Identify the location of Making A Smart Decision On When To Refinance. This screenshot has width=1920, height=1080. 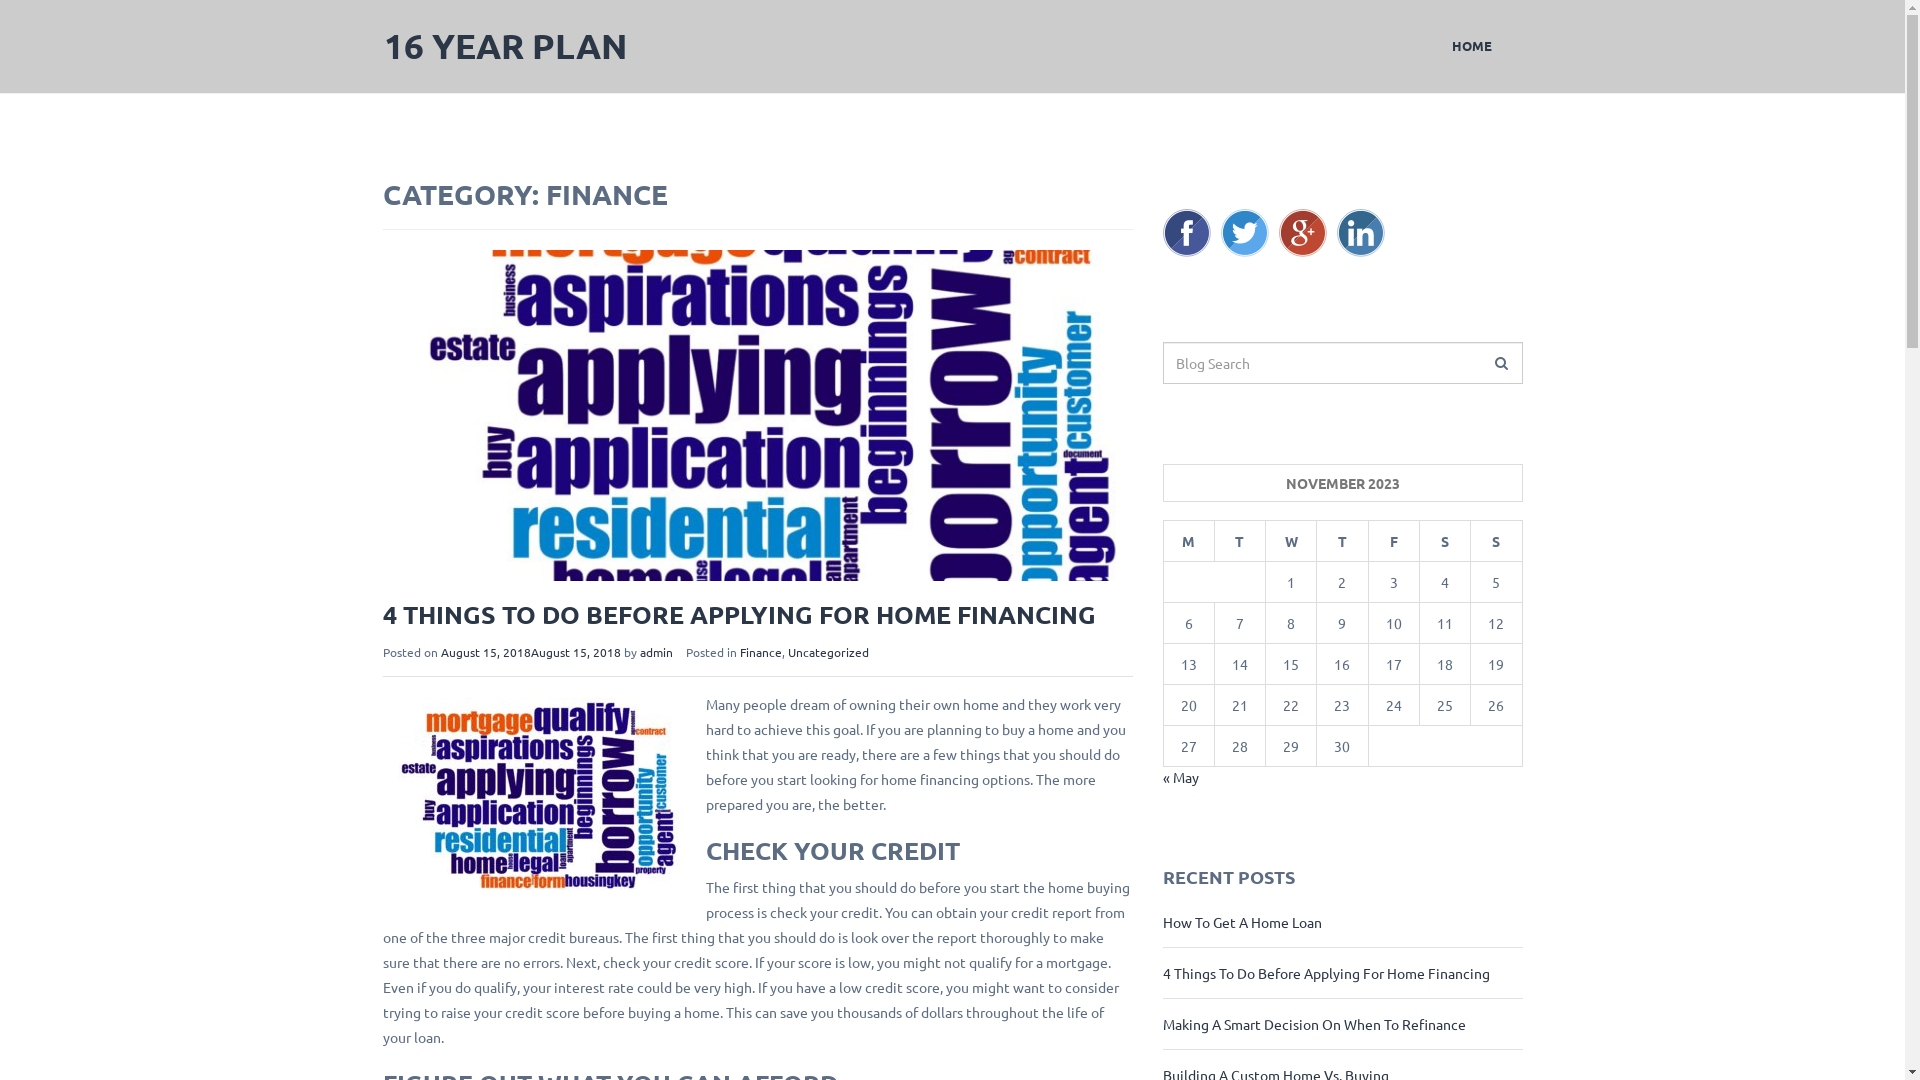
(1314, 1024).